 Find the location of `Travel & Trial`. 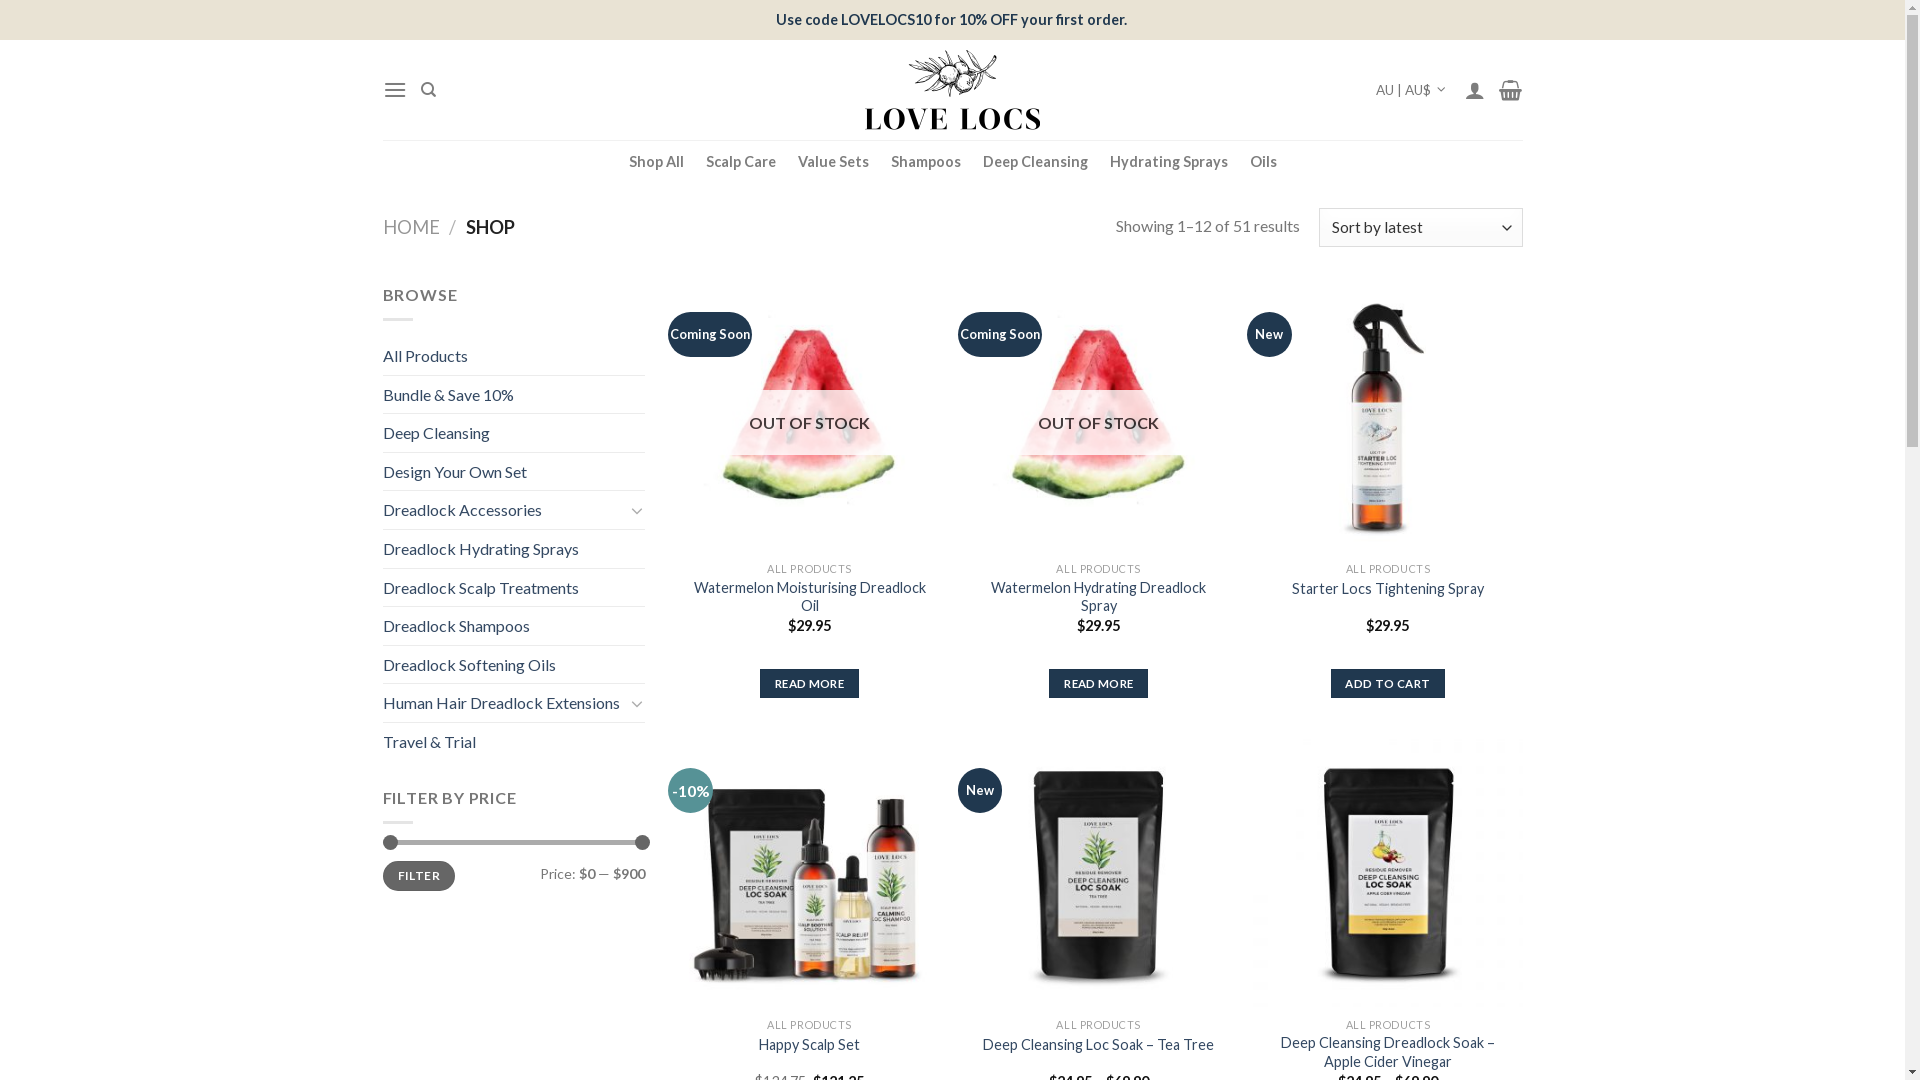

Travel & Trial is located at coordinates (514, 742).